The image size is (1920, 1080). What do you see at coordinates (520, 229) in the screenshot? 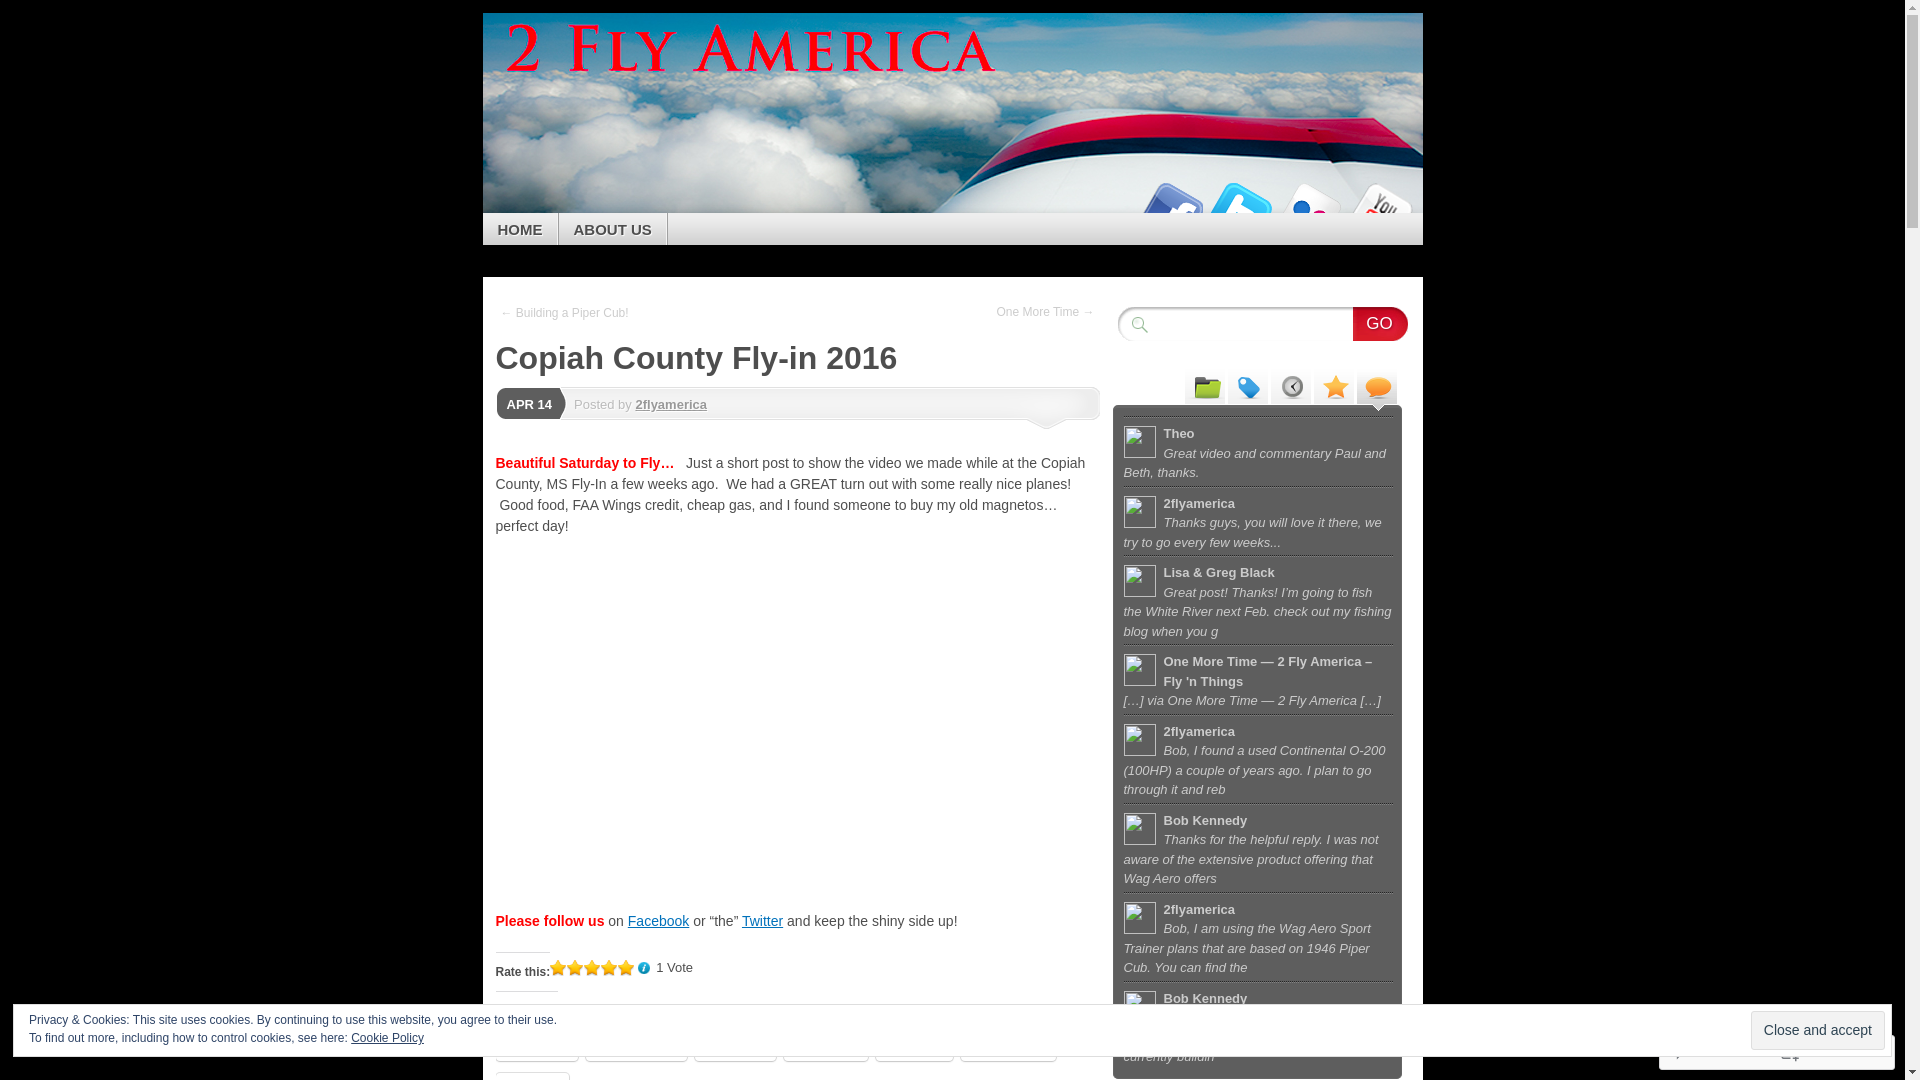
I see `HOME` at bounding box center [520, 229].